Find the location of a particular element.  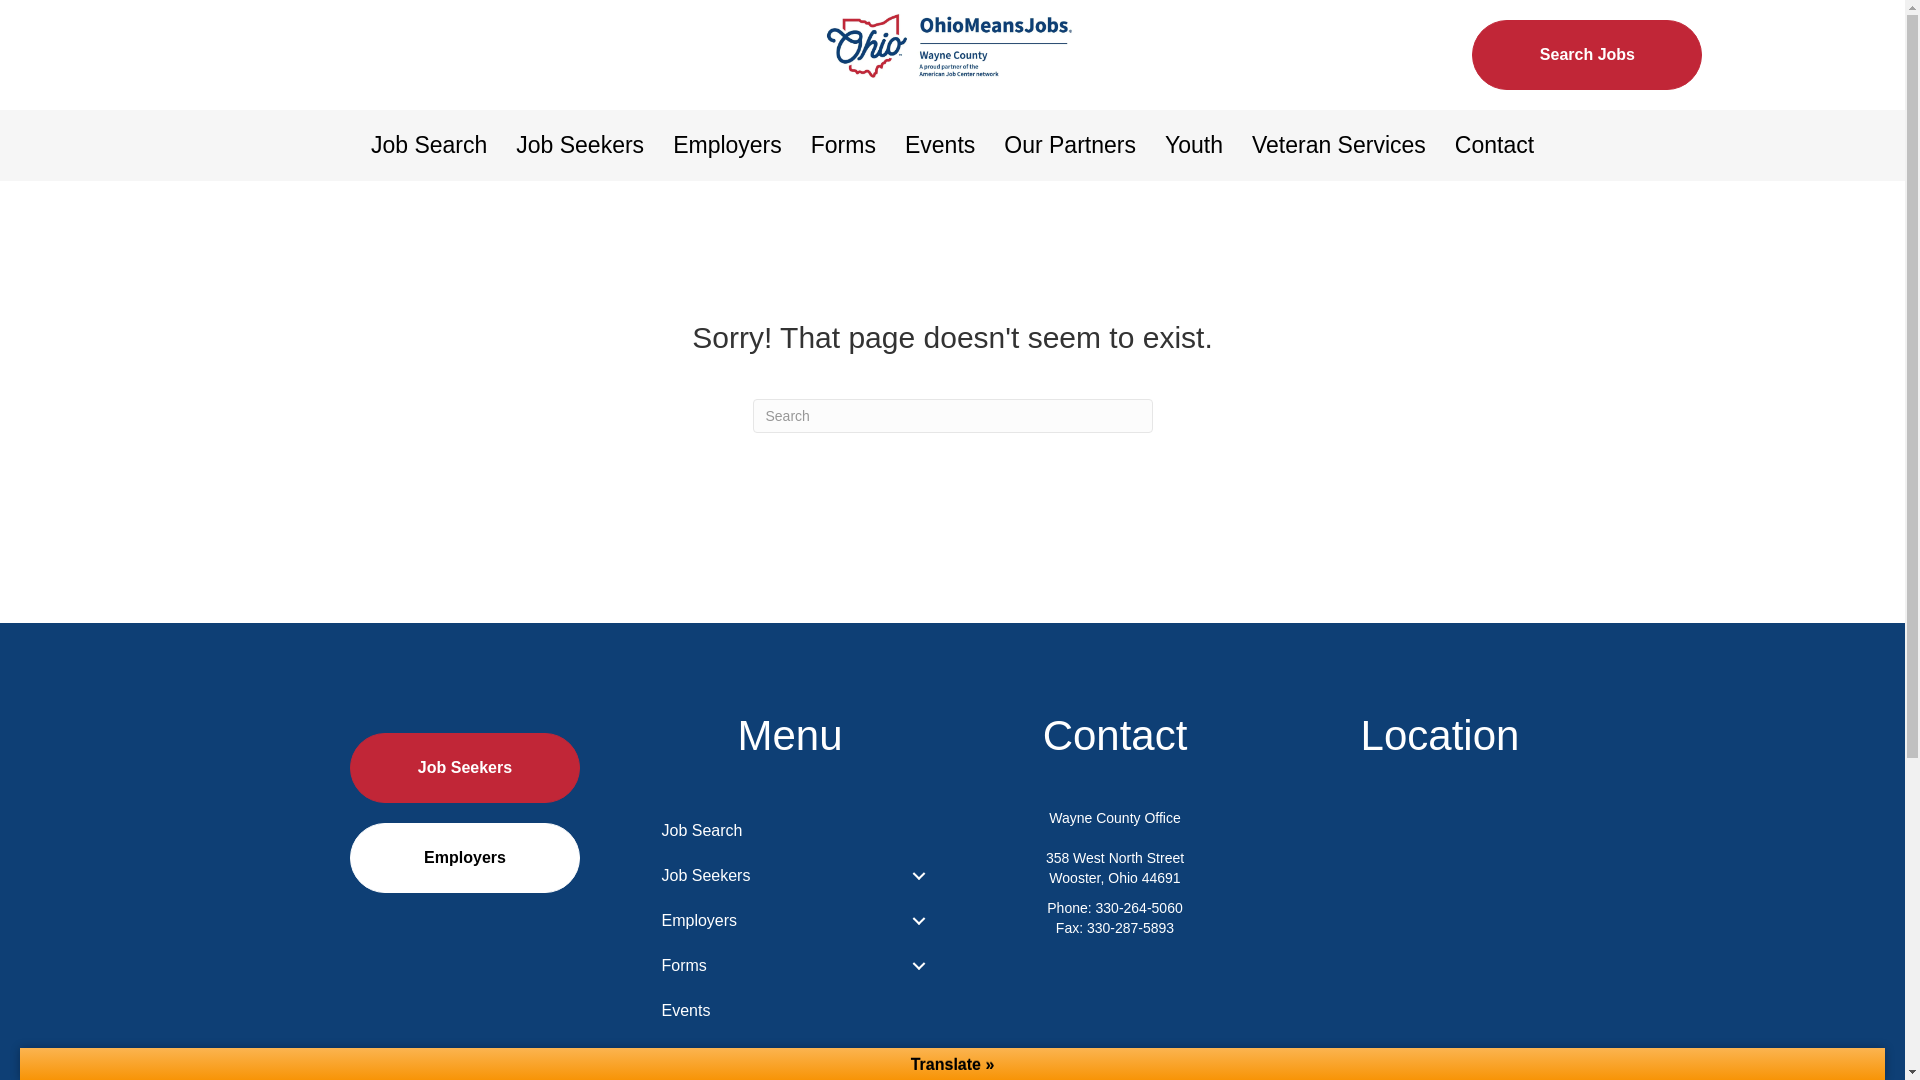

Our Partners is located at coordinates (1070, 146).